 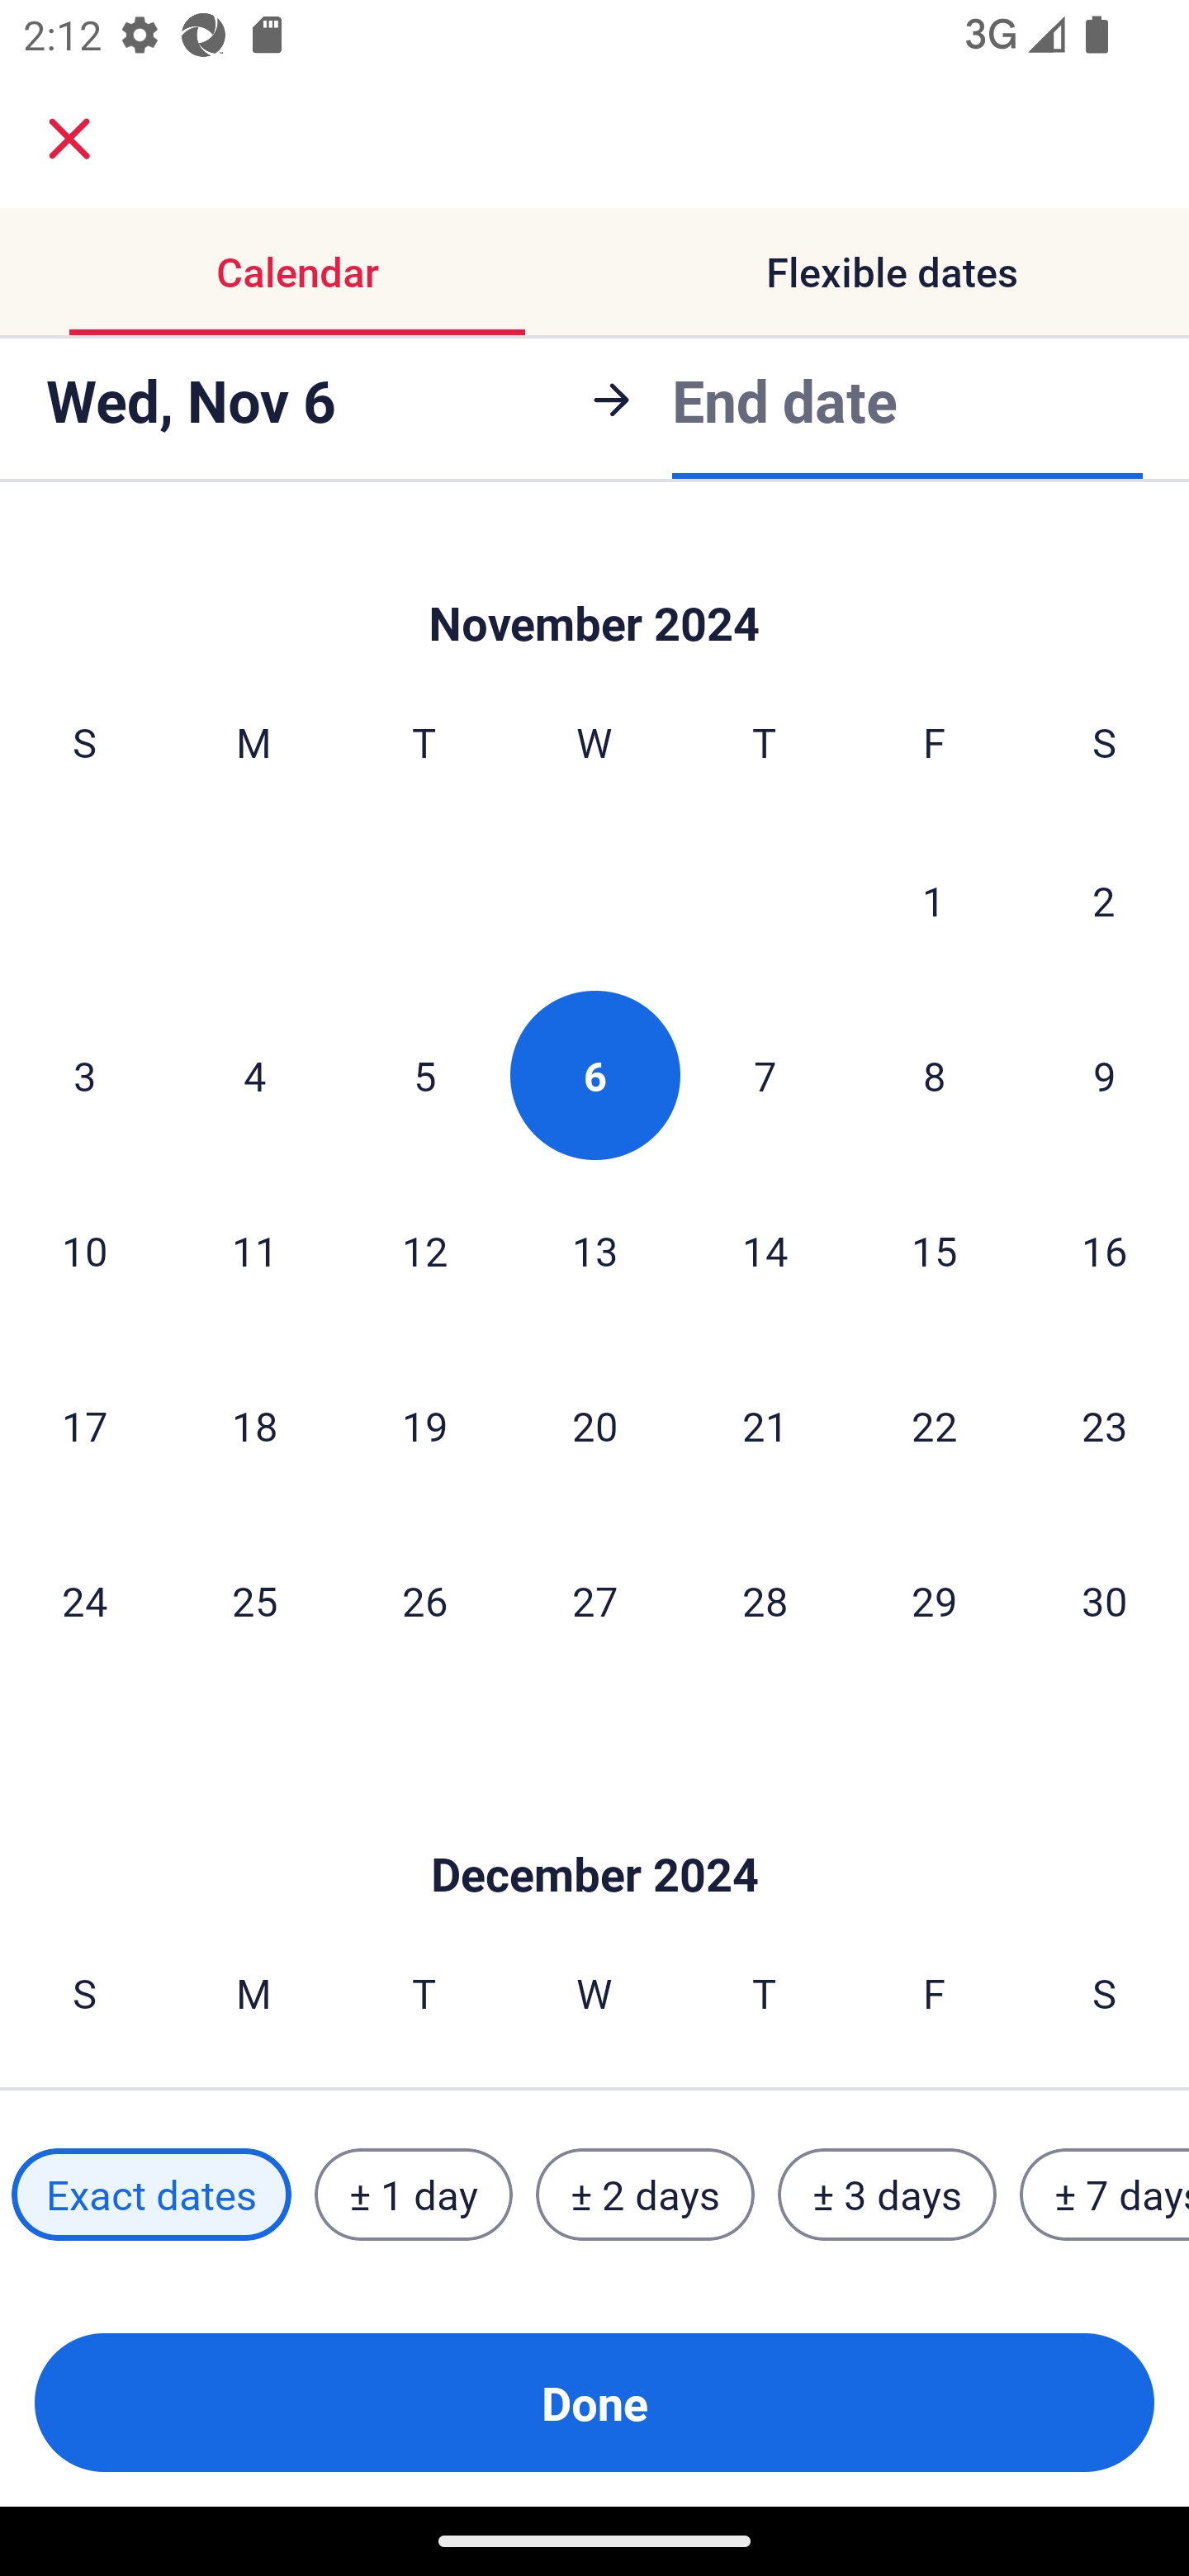 What do you see at coordinates (887, 2195) in the screenshot?
I see `± 3 days` at bounding box center [887, 2195].